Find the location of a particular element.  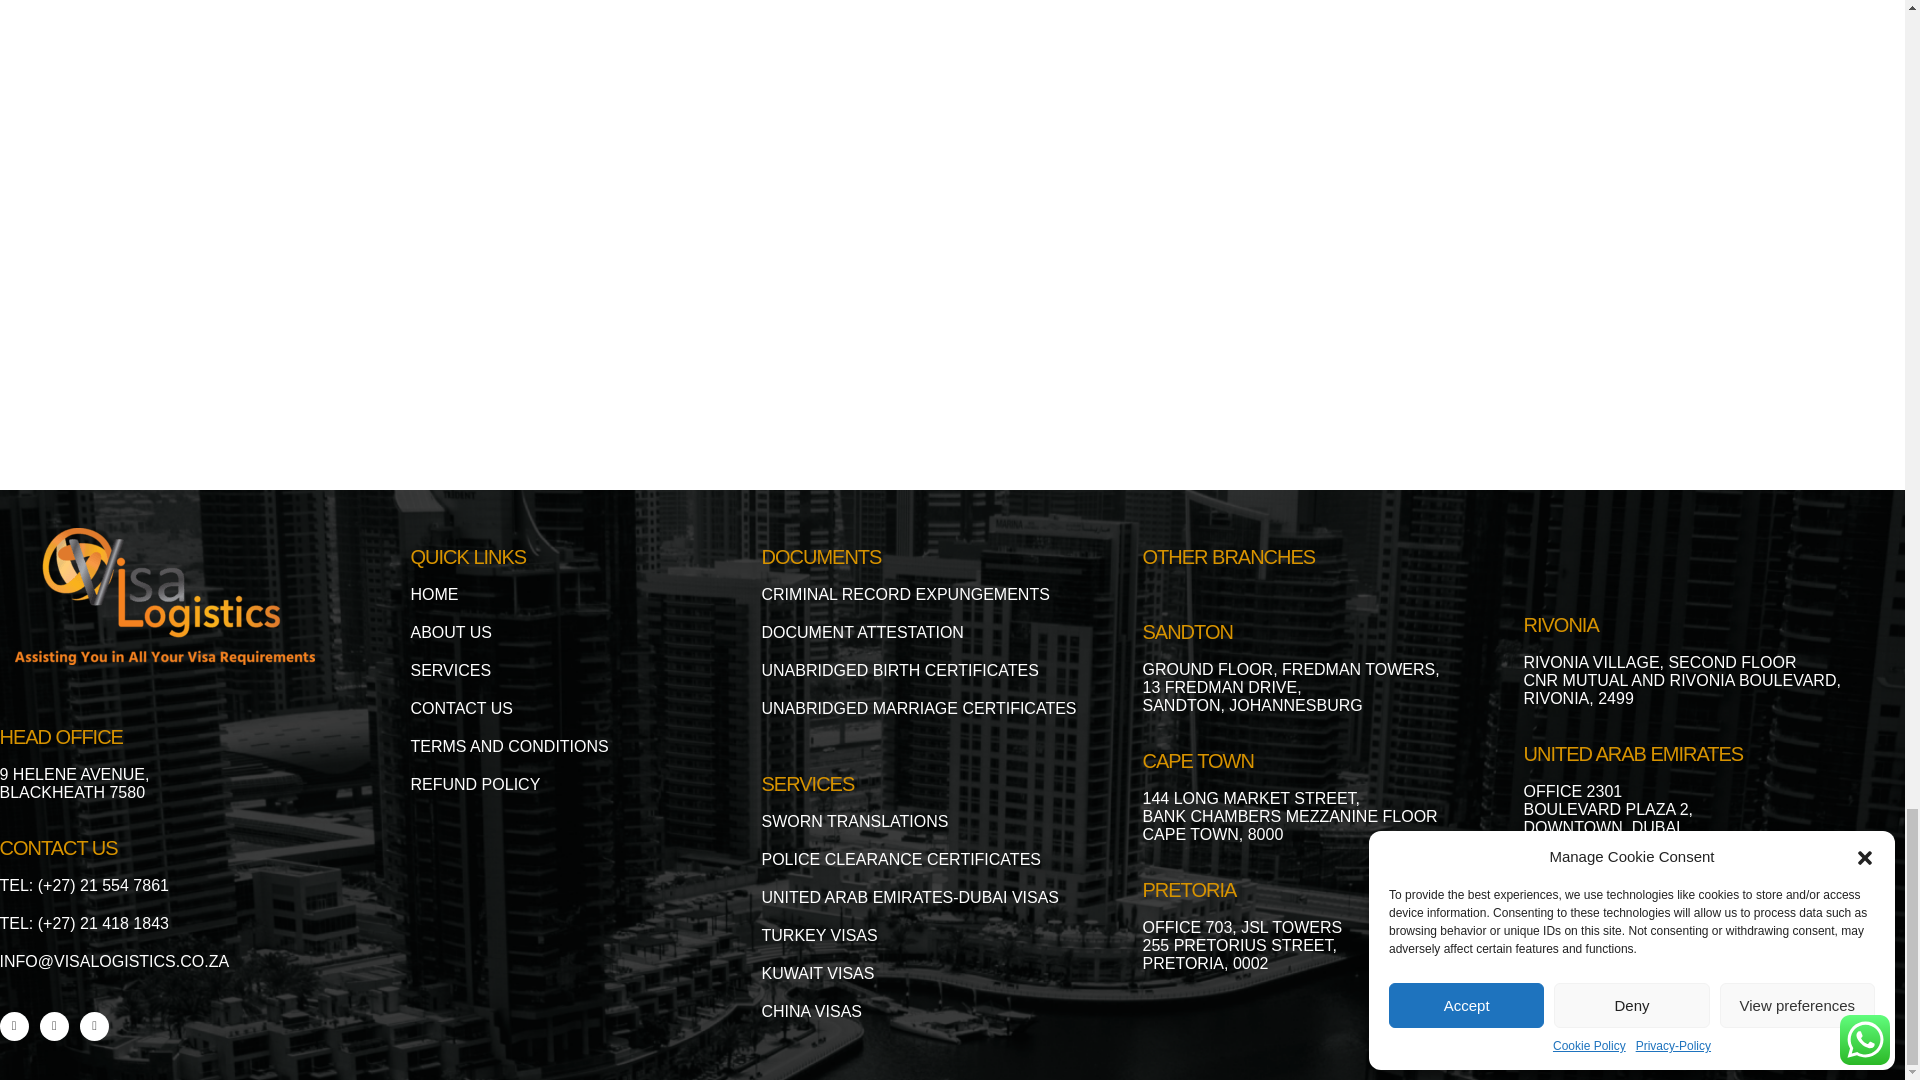

Twitter is located at coordinates (54, 1026).